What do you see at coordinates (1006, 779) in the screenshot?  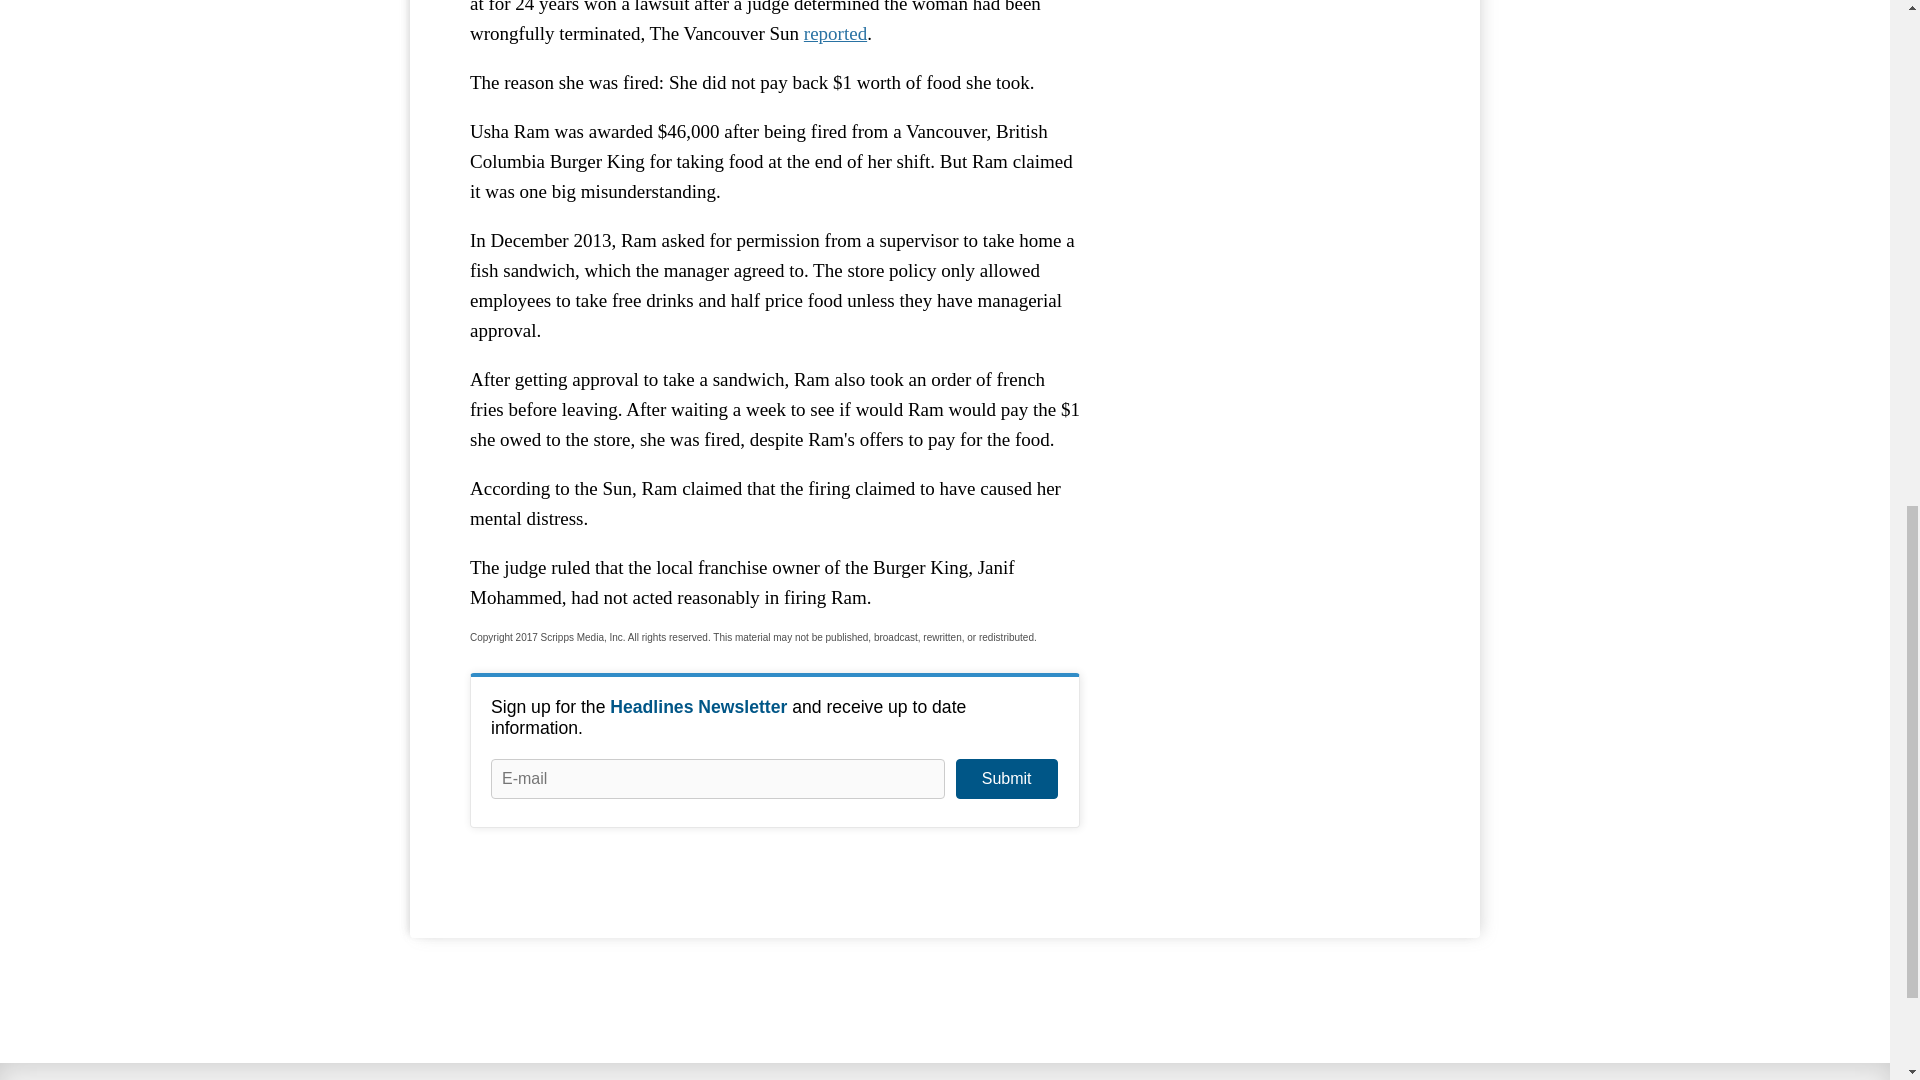 I see `Submit` at bounding box center [1006, 779].